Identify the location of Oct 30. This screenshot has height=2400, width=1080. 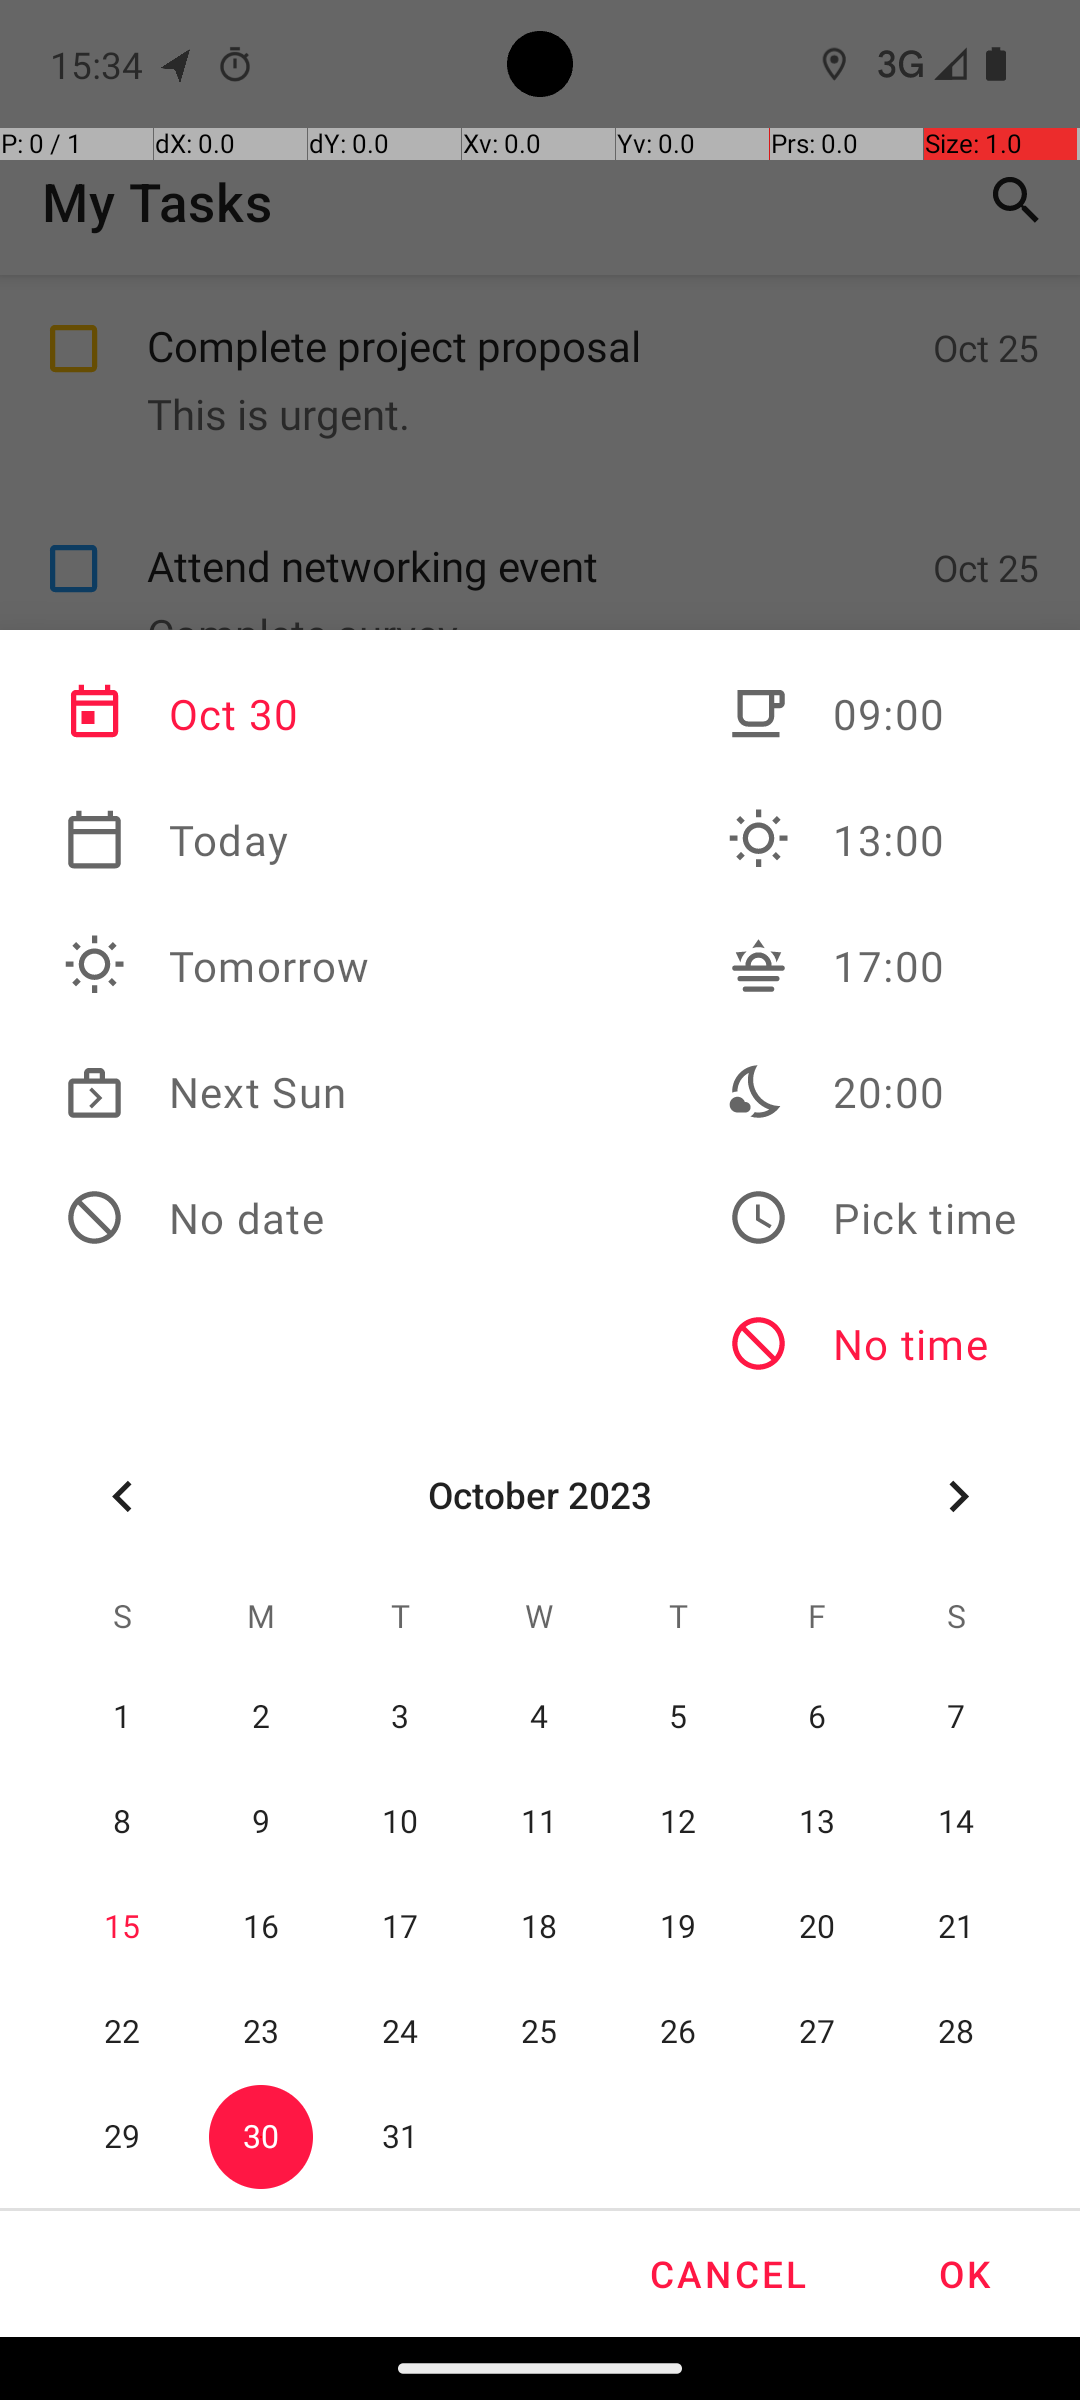
(217, 714).